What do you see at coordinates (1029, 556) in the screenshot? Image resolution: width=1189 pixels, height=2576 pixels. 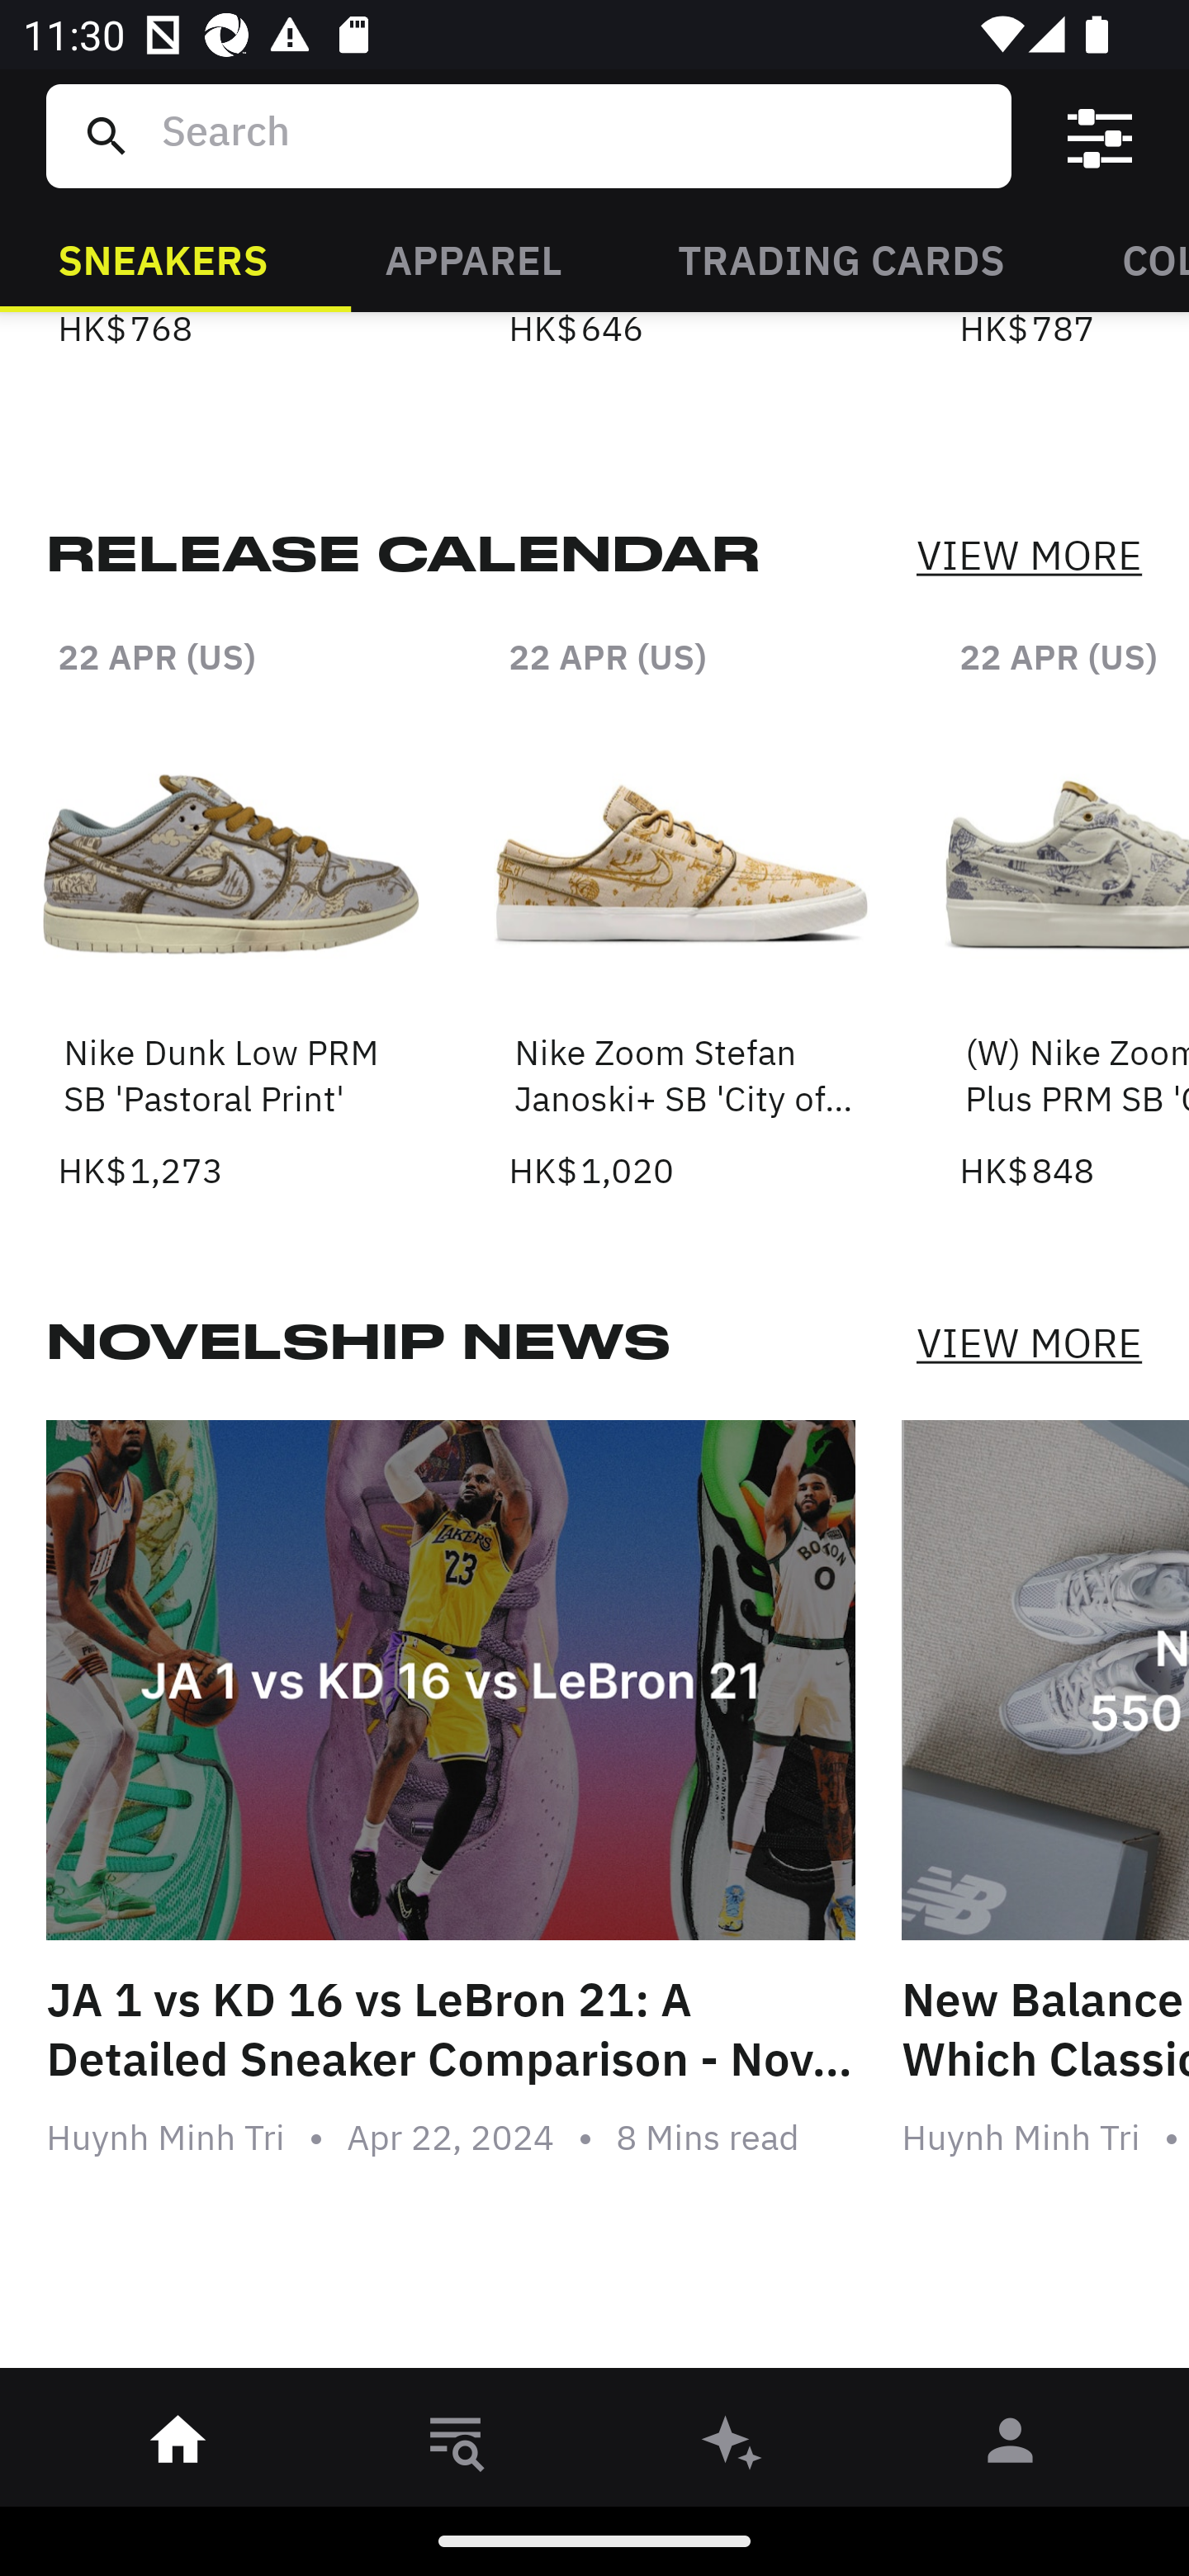 I see `VIEW MORE` at bounding box center [1029, 556].